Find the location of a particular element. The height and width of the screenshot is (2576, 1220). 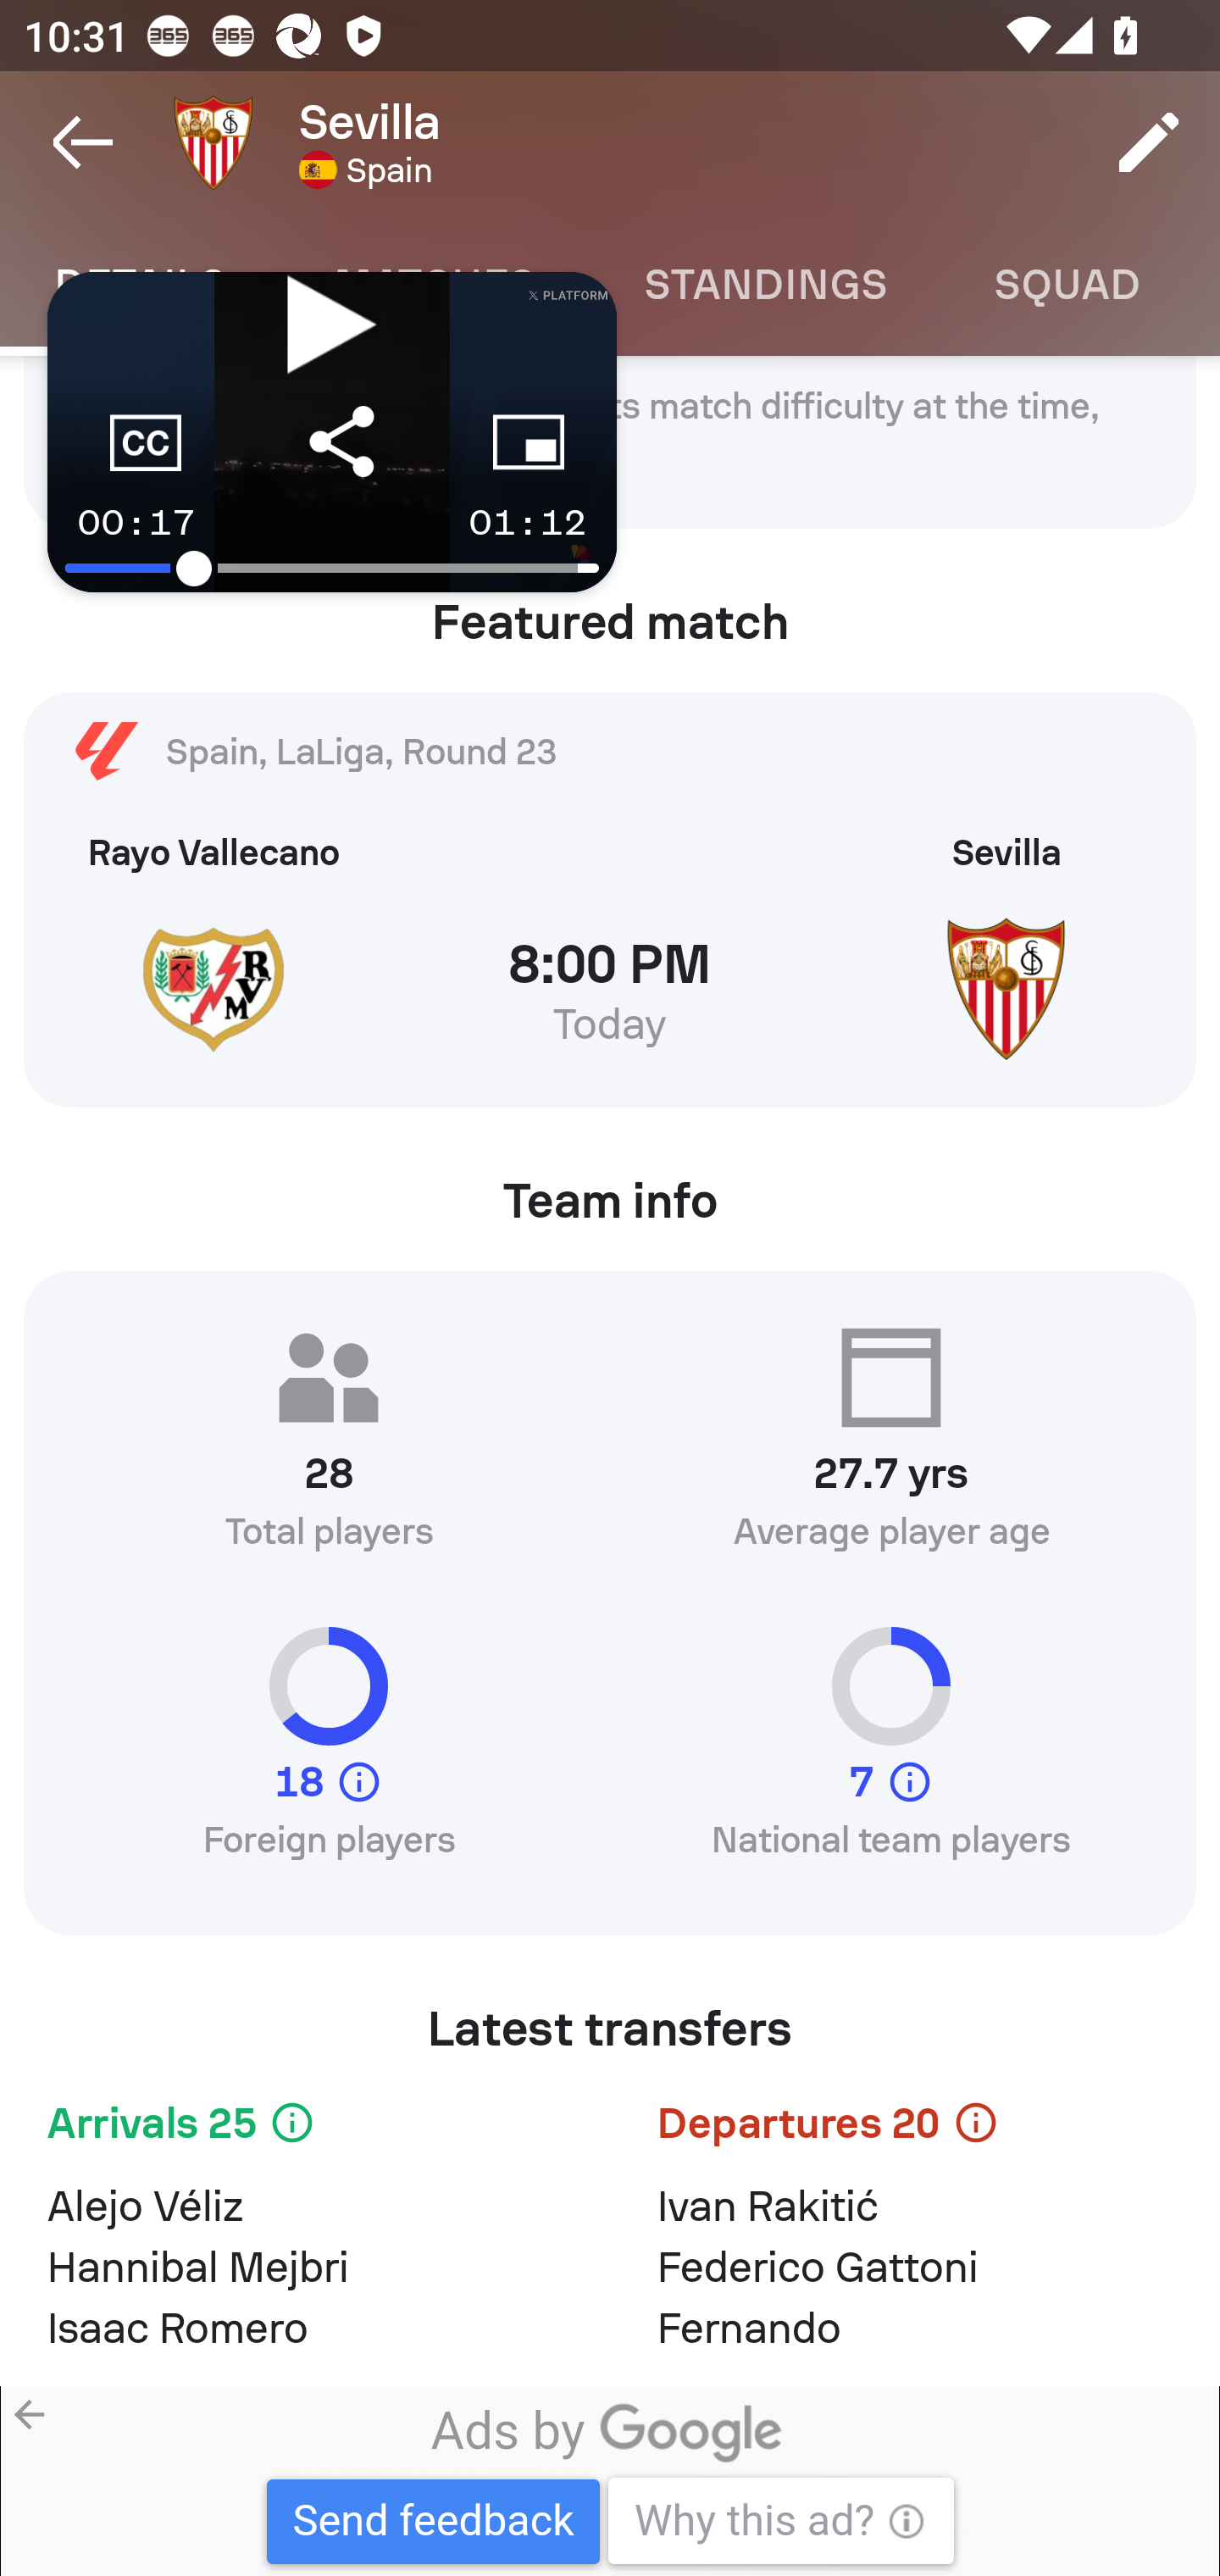

Standings STANDINGS is located at coordinates (764, 285).